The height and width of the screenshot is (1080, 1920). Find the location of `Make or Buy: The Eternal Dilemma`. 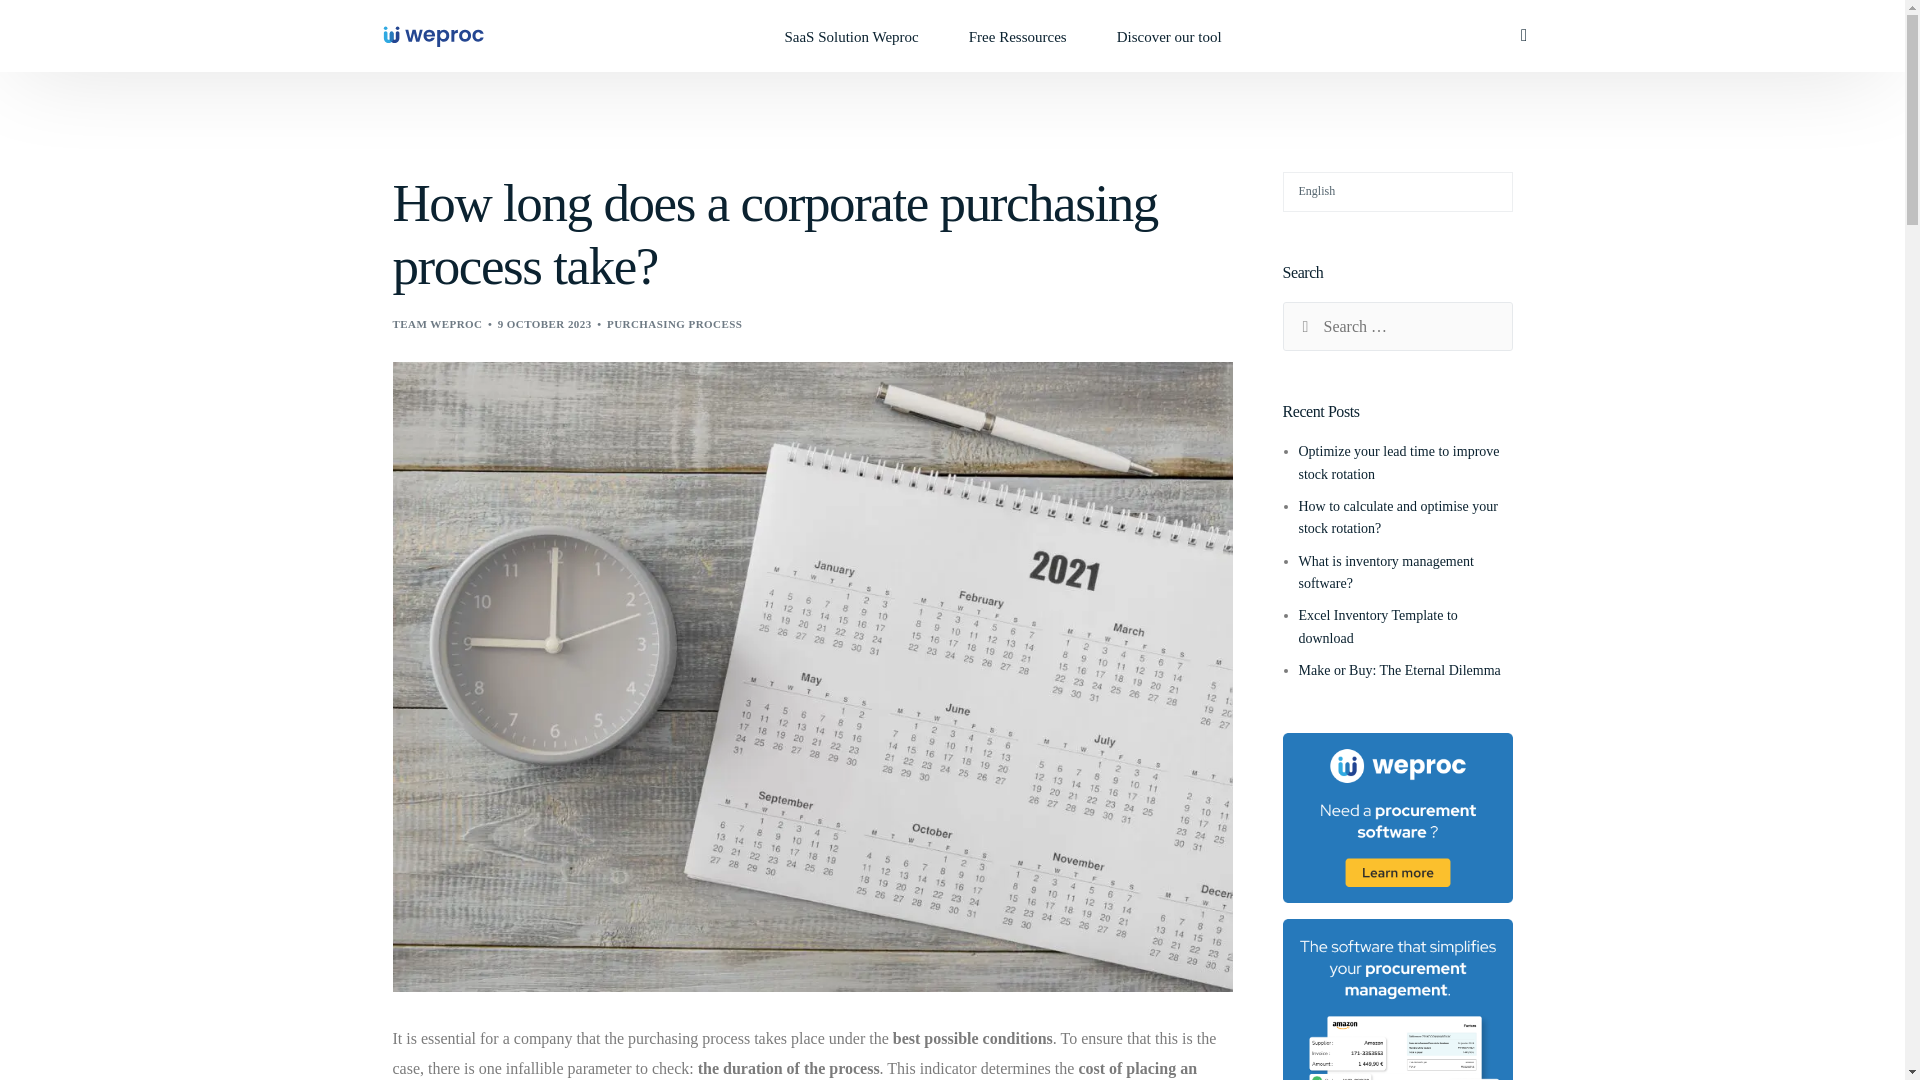

Make or Buy: The Eternal Dilemma is located at coordinates (1398, 670).